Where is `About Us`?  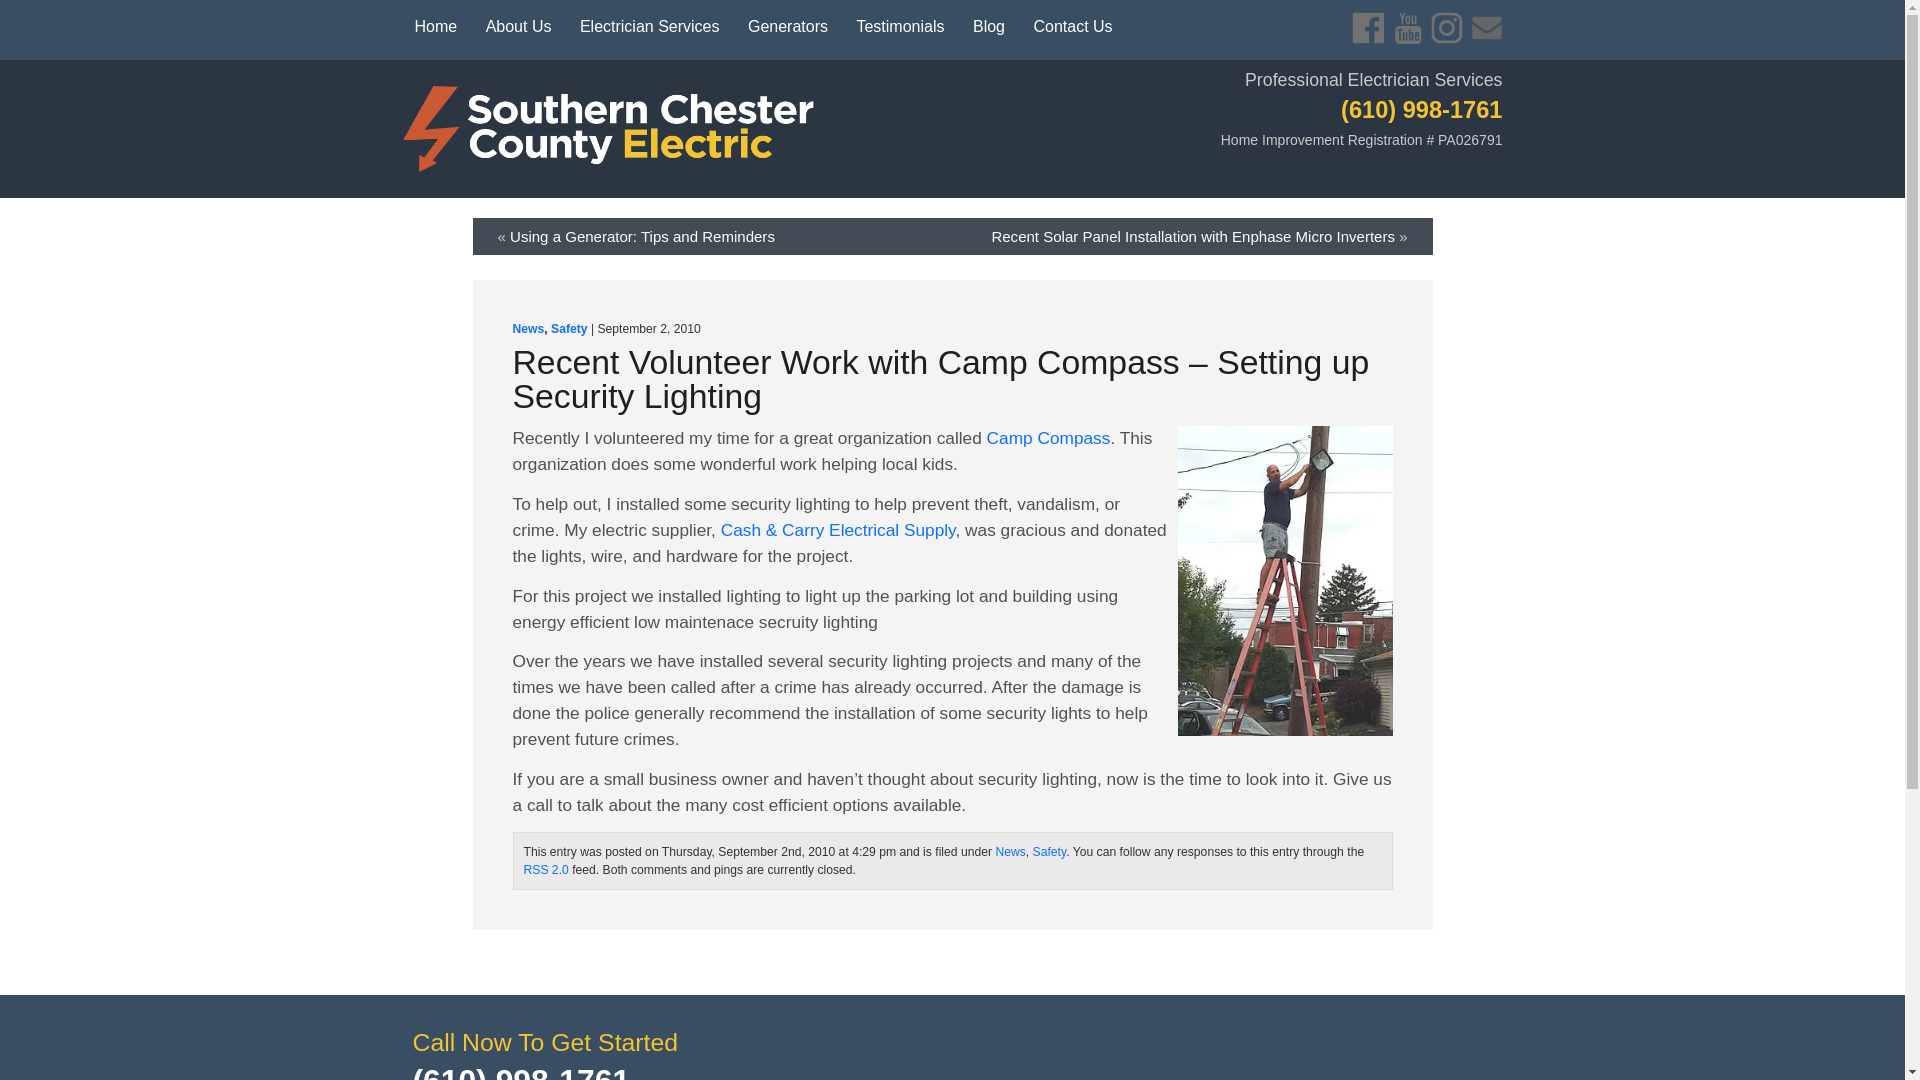 About Us is located at coordinates (519, 26).